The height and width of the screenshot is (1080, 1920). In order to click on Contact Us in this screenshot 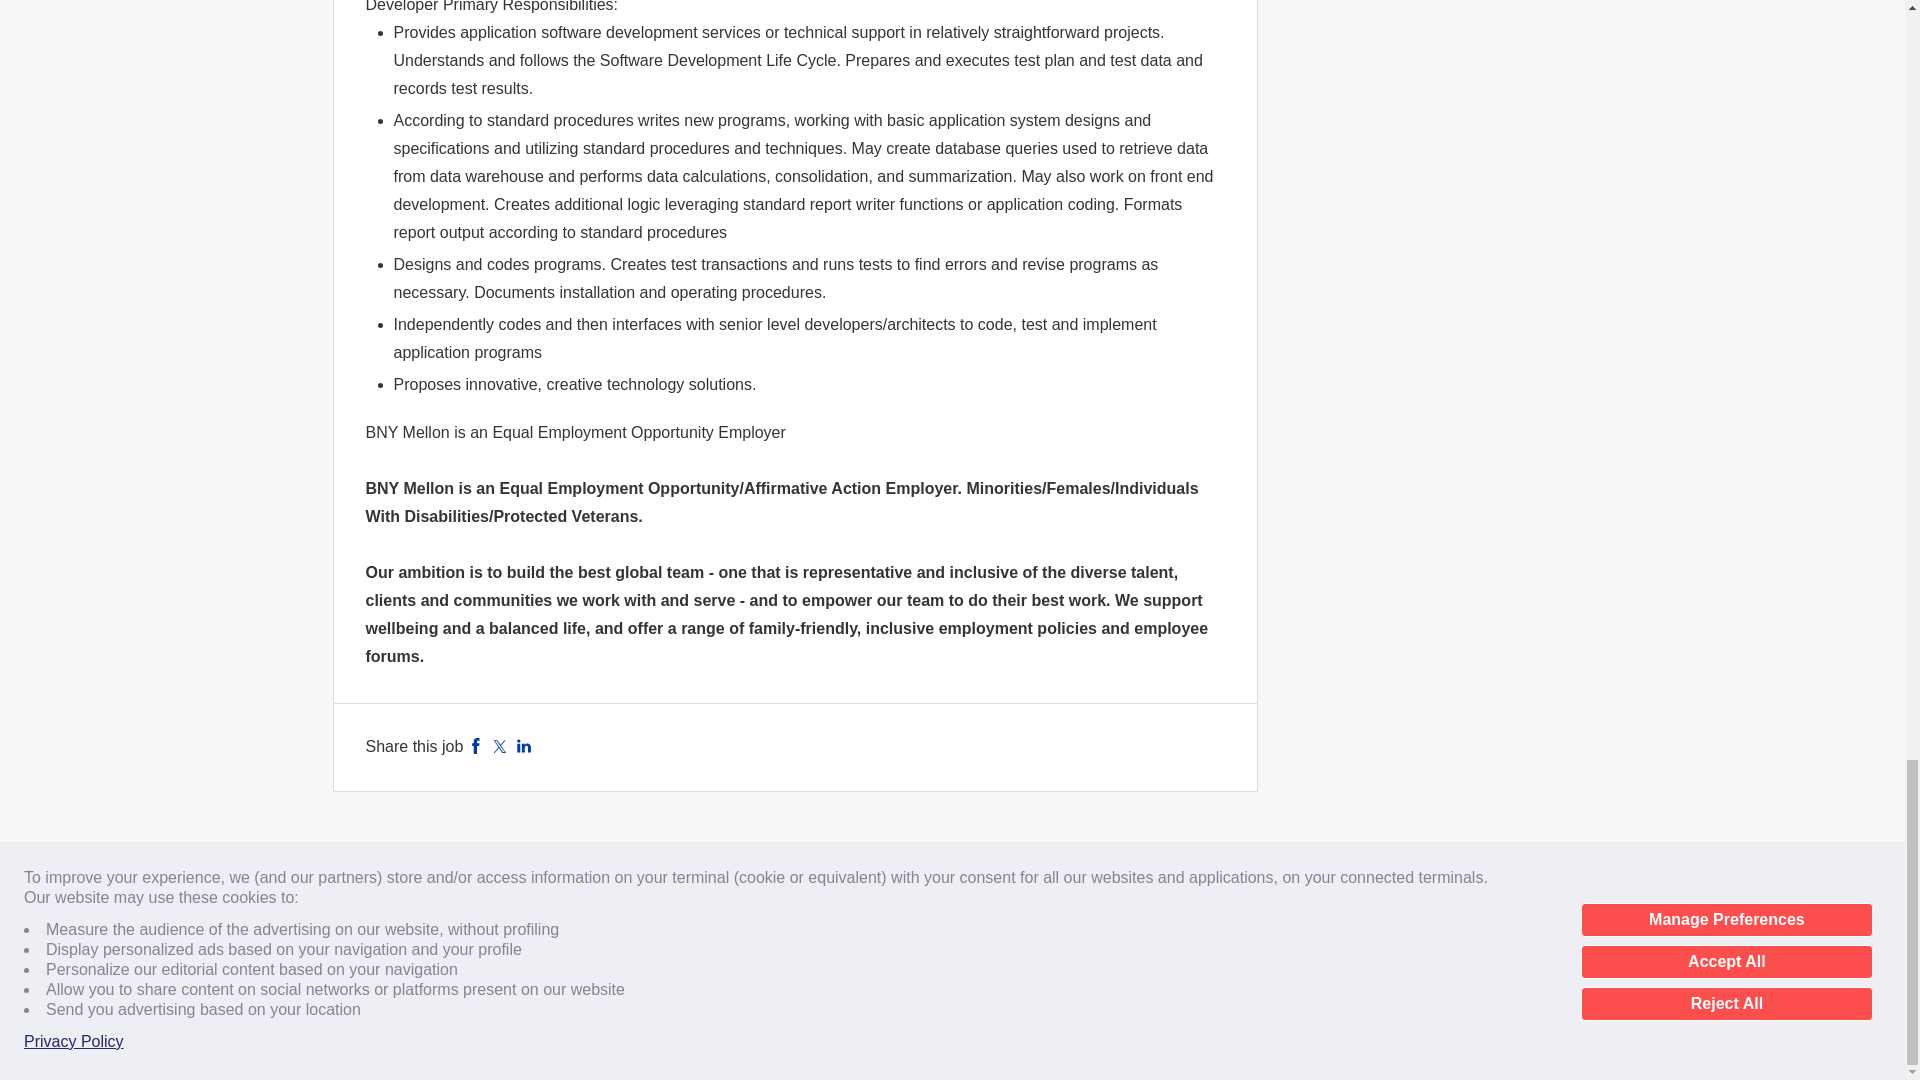, I will do `click(471, 916)`.